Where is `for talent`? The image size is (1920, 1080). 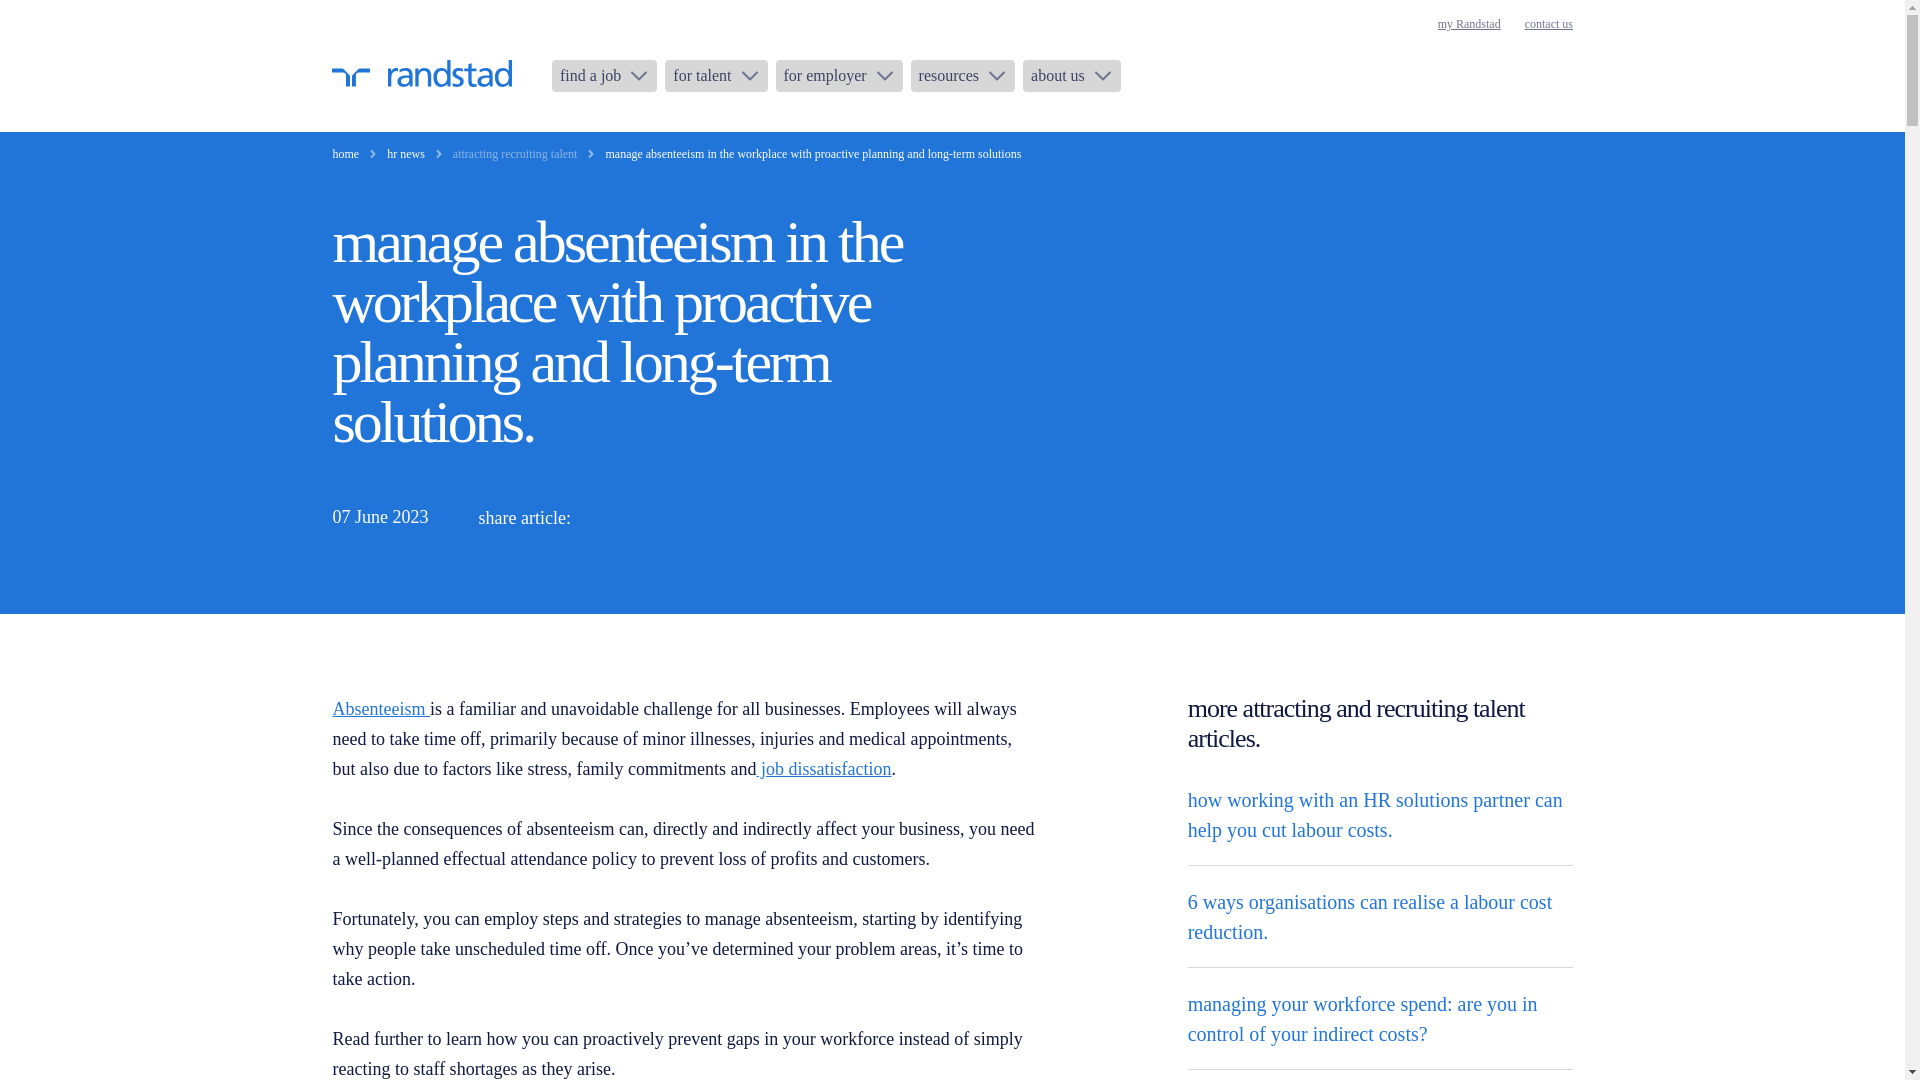 for talent is located at coordinates (715, 76).